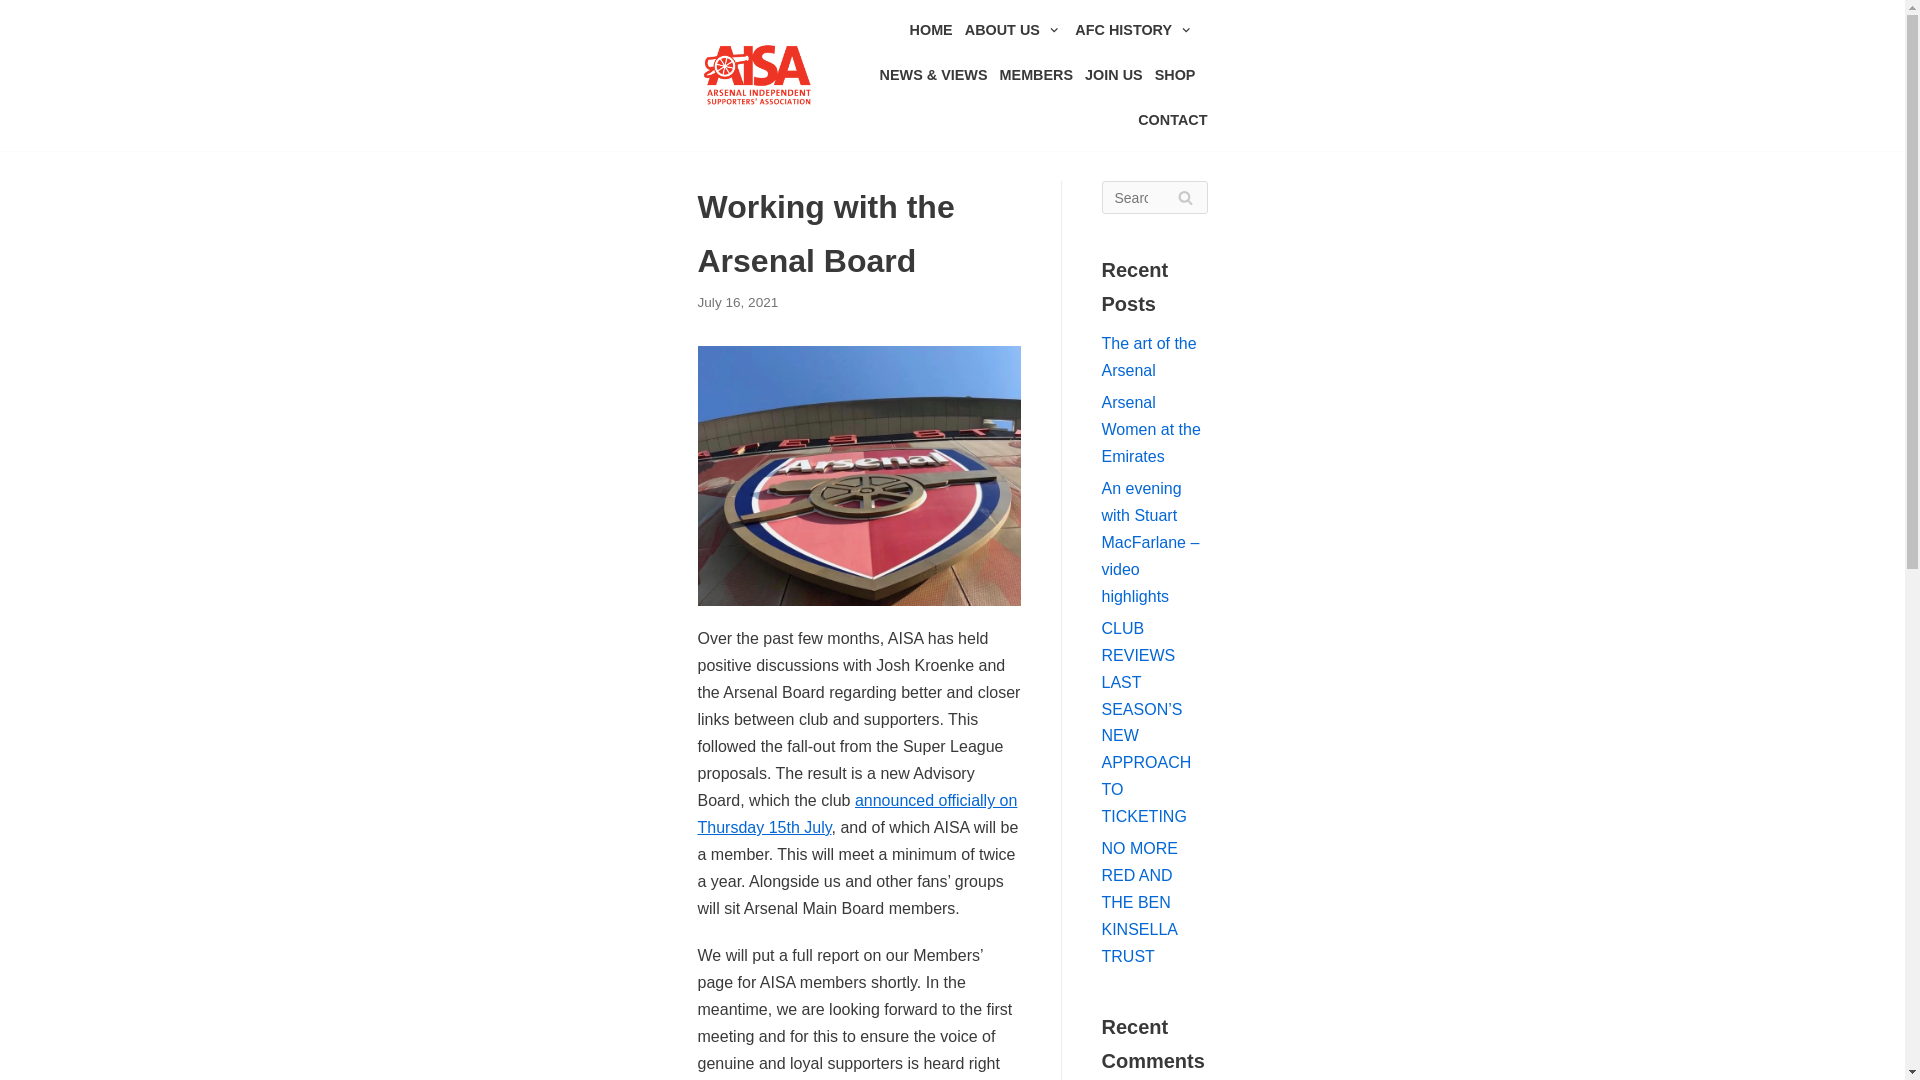 The image size is (1920, 1080). What do you see at coordinates (1172, 120) in the screenshot?
I see `CONTACT` at bounding box center [1172, 120].